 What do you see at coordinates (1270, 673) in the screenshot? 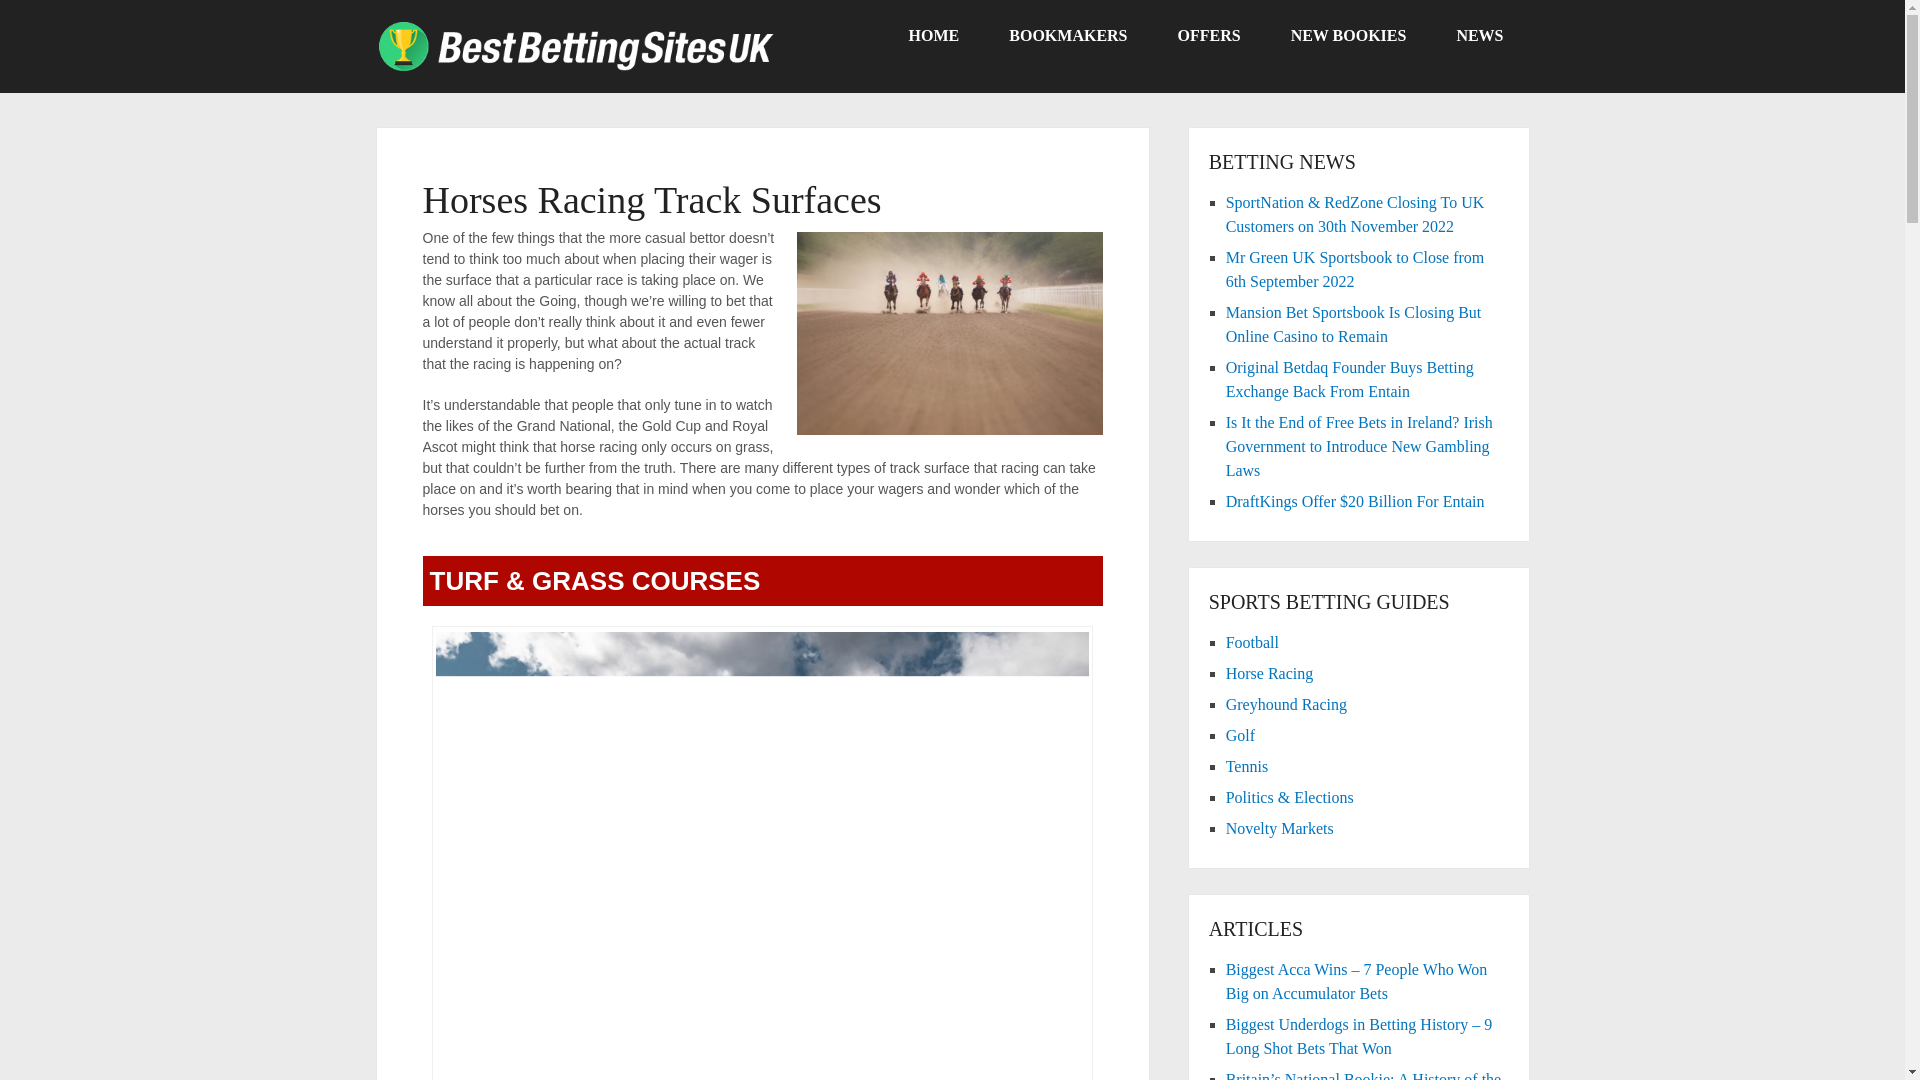
I see `Horse Racing` at bounding box center [1270, 673].